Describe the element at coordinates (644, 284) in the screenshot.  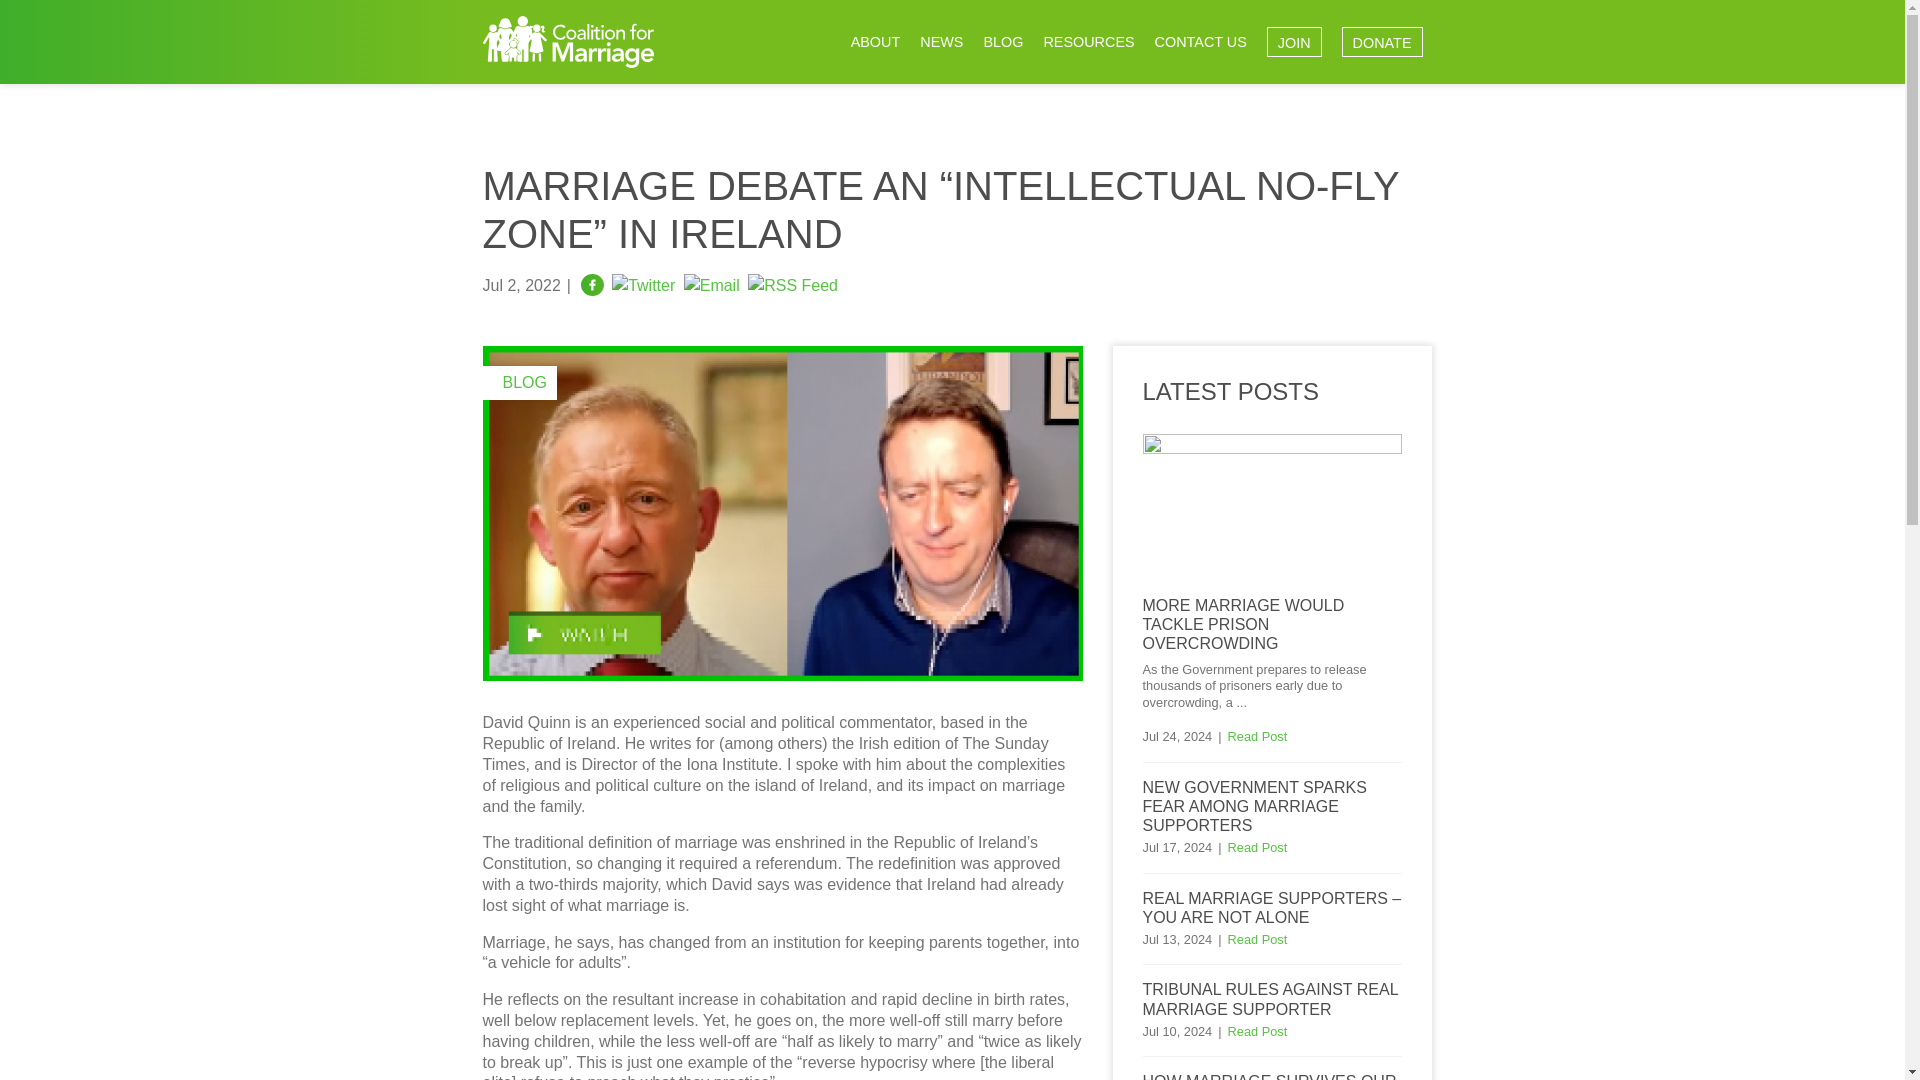
I see `Share this on Twitter` at that location.